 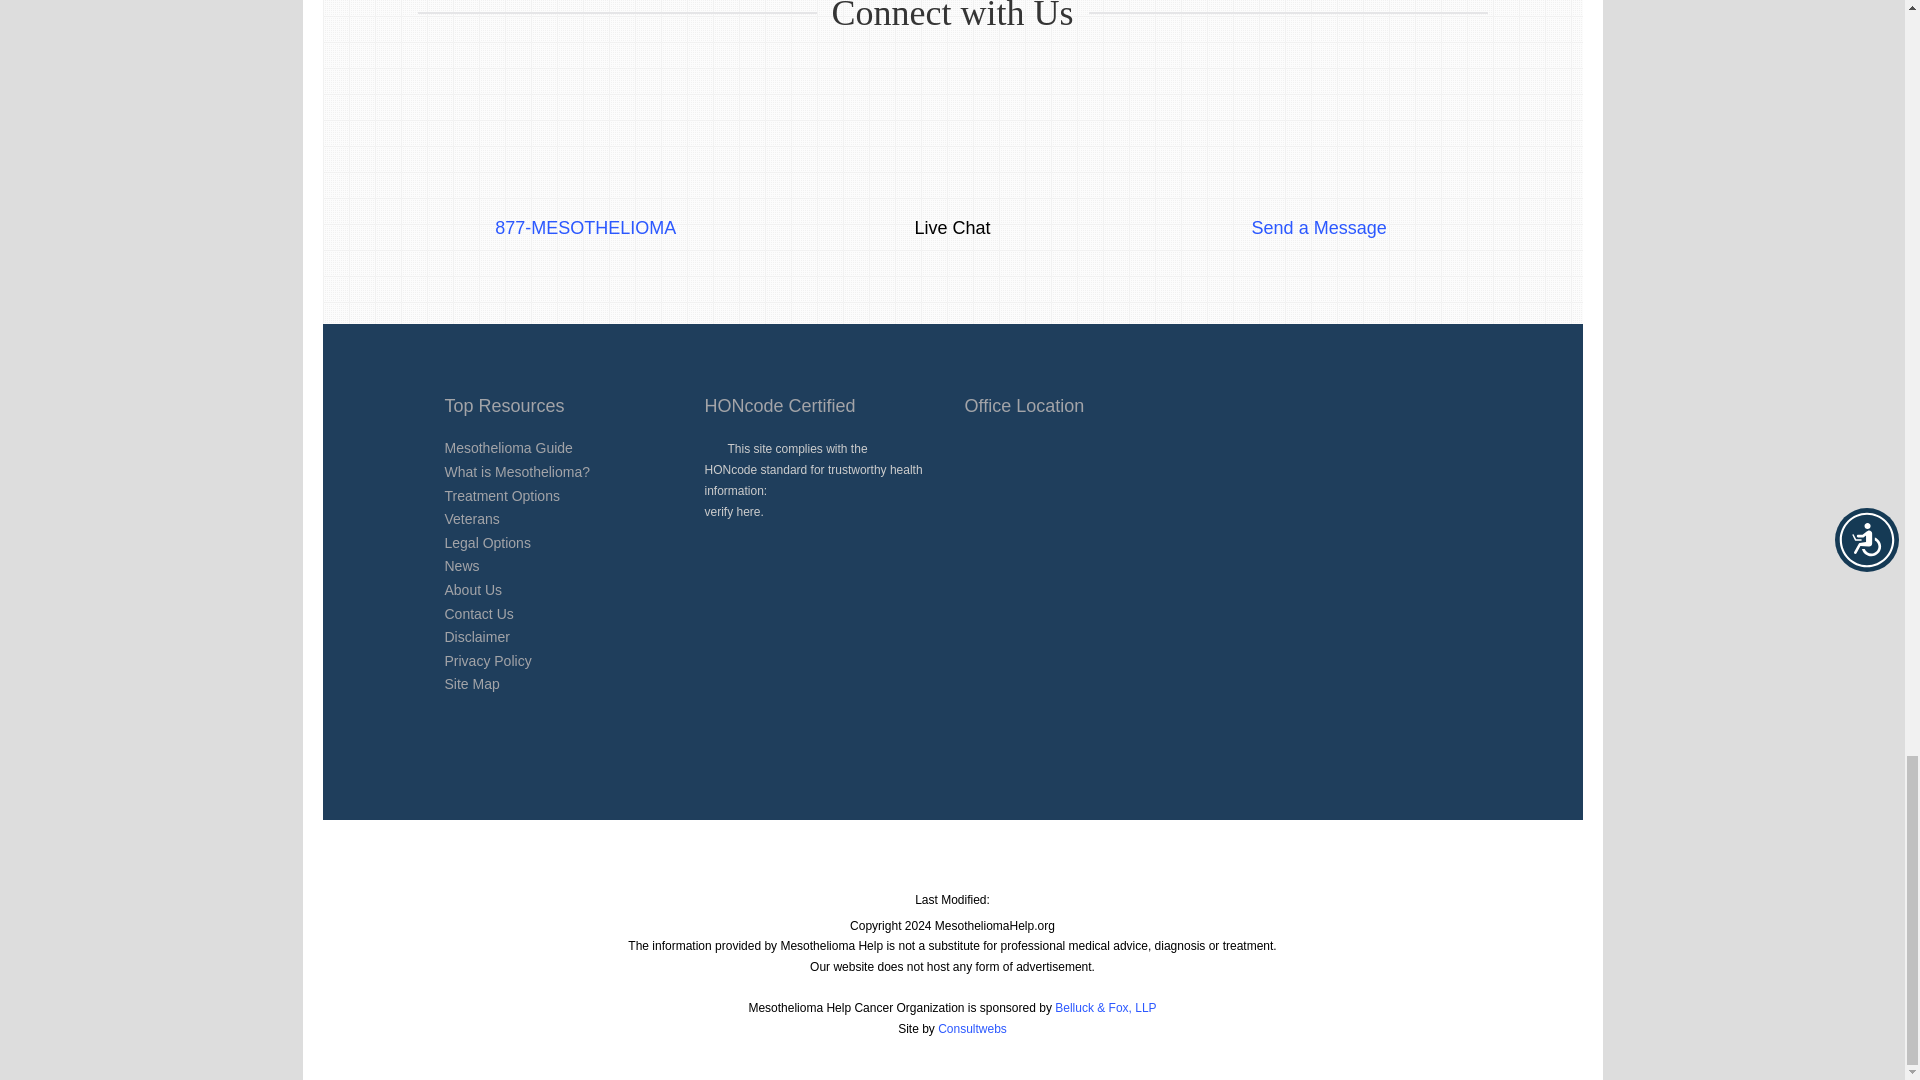 What do you see at coordinates (952, 204) in the screenshot?
I see `Live Chat` at bounding box center [952, 204].